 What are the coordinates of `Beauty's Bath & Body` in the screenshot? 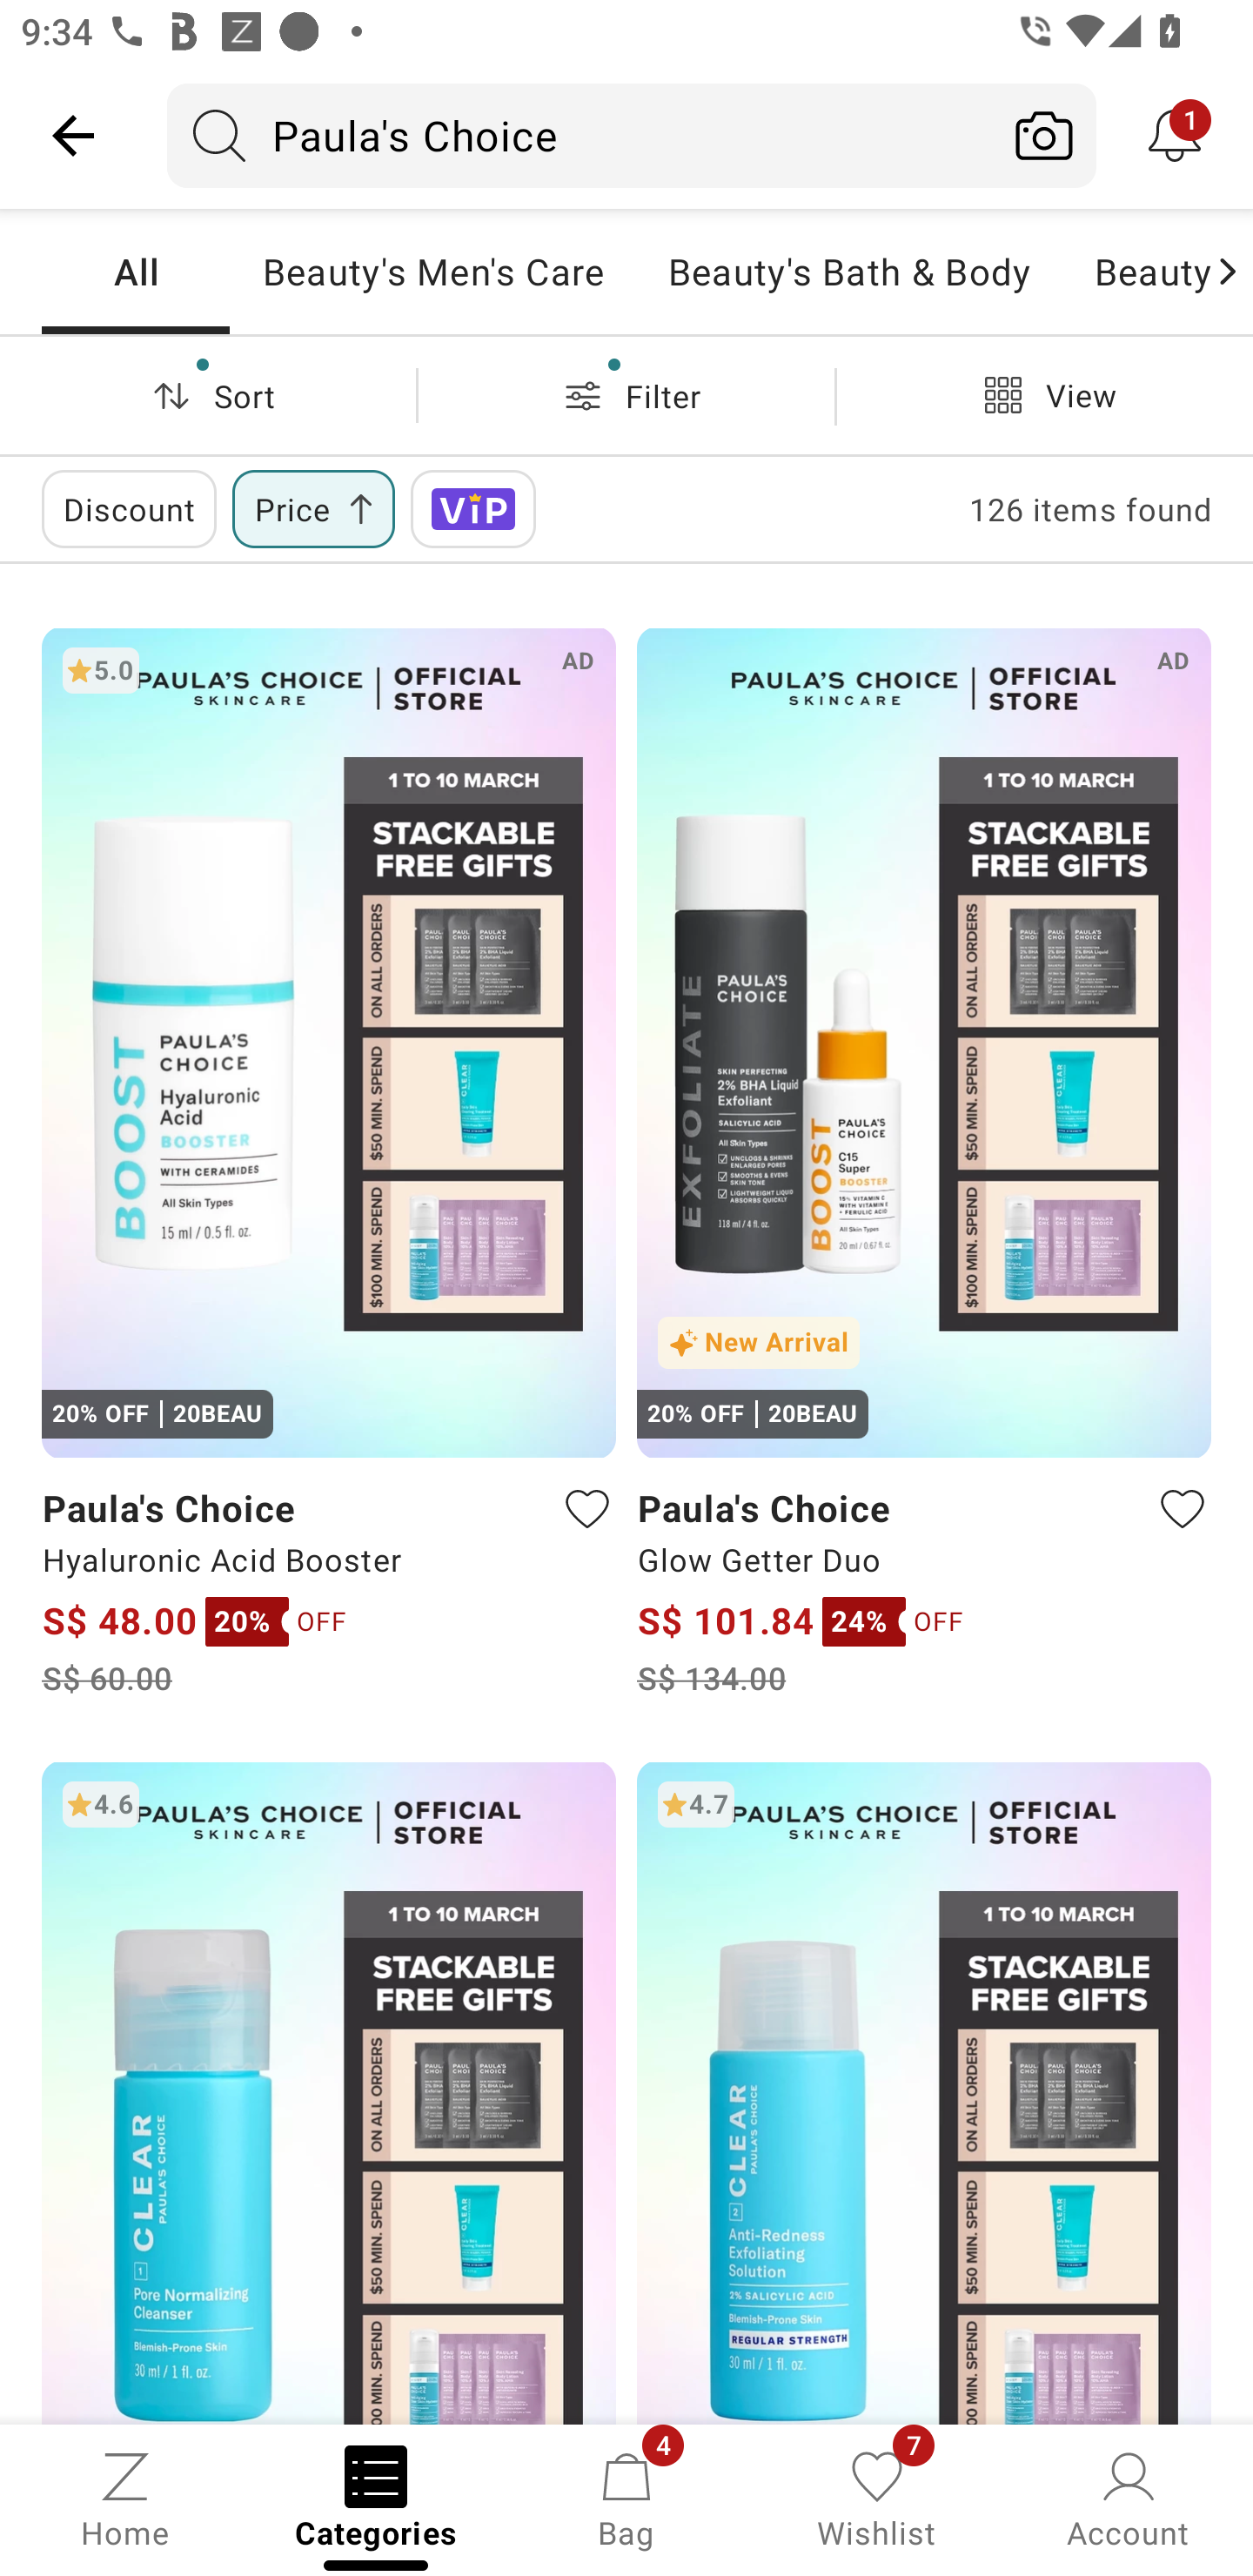 It's located at (848, 272).